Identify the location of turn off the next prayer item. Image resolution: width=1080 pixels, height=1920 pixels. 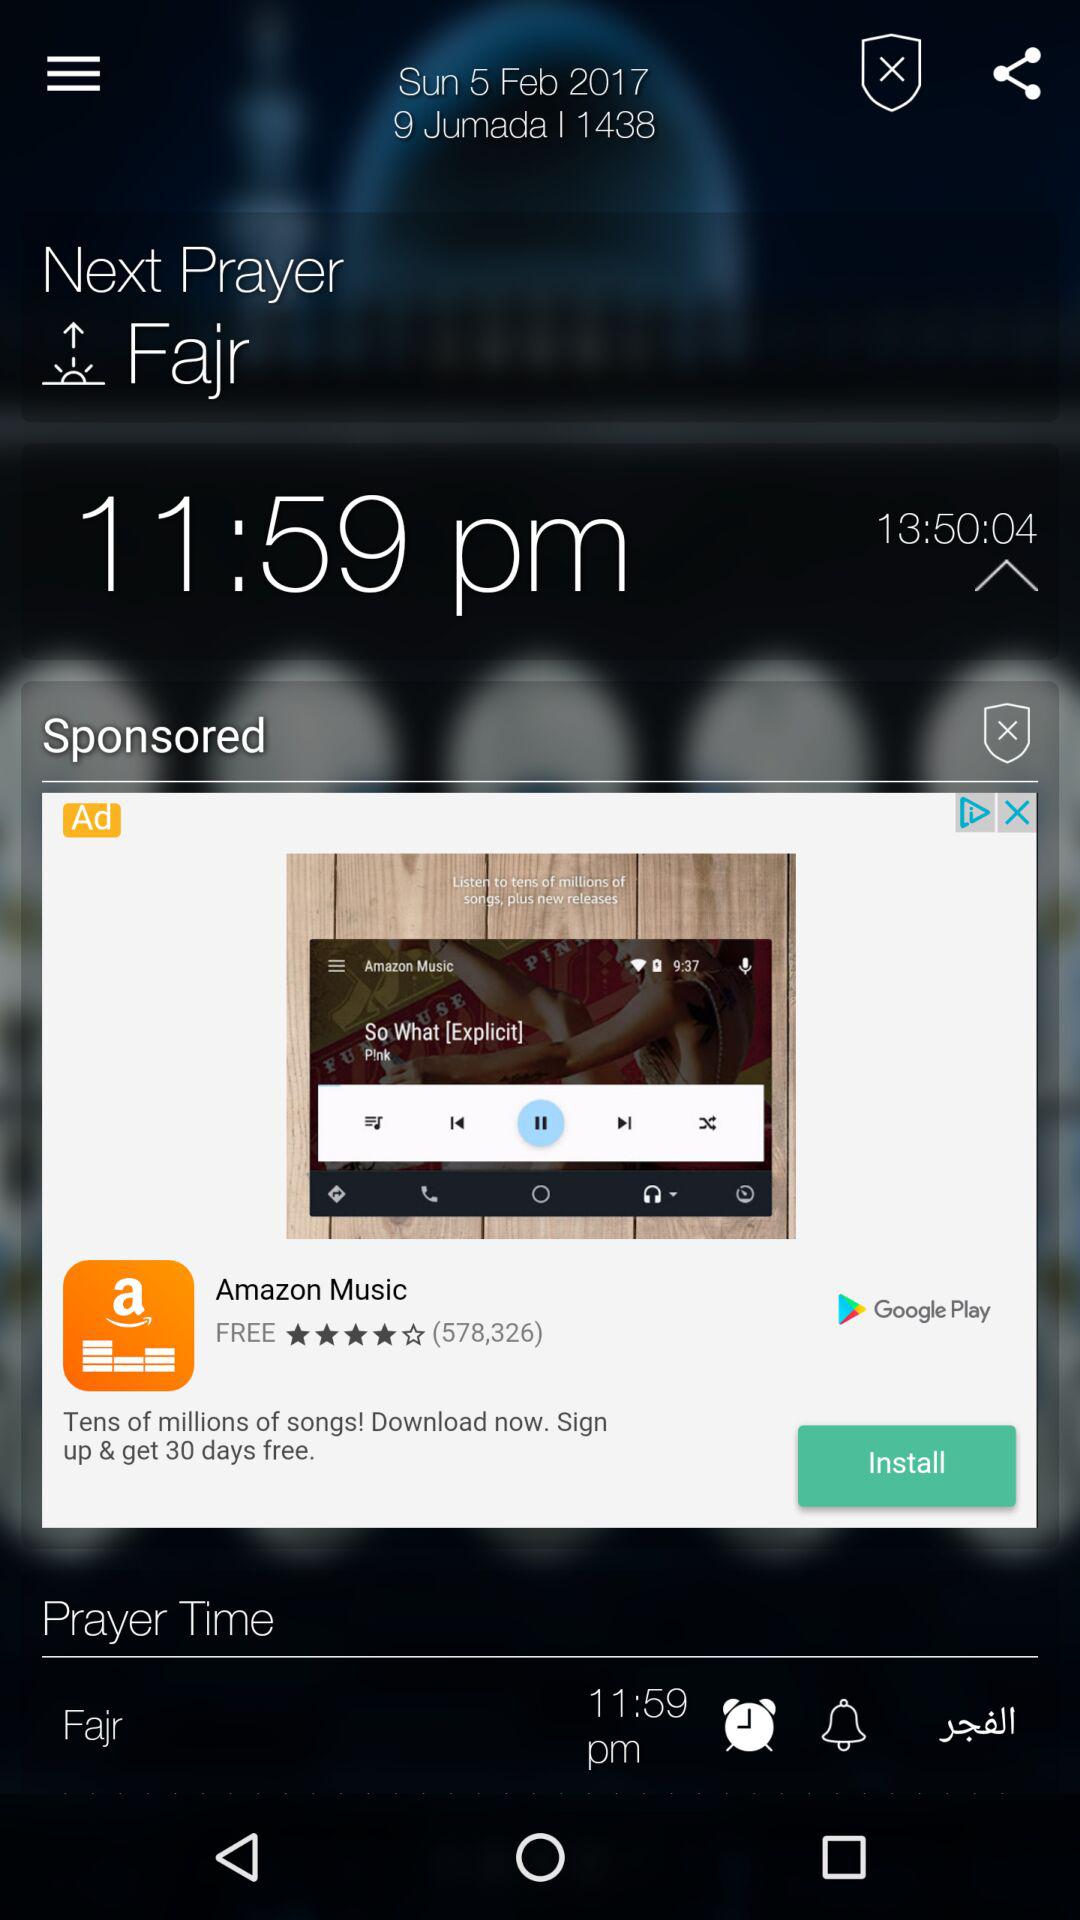
(192, 269).